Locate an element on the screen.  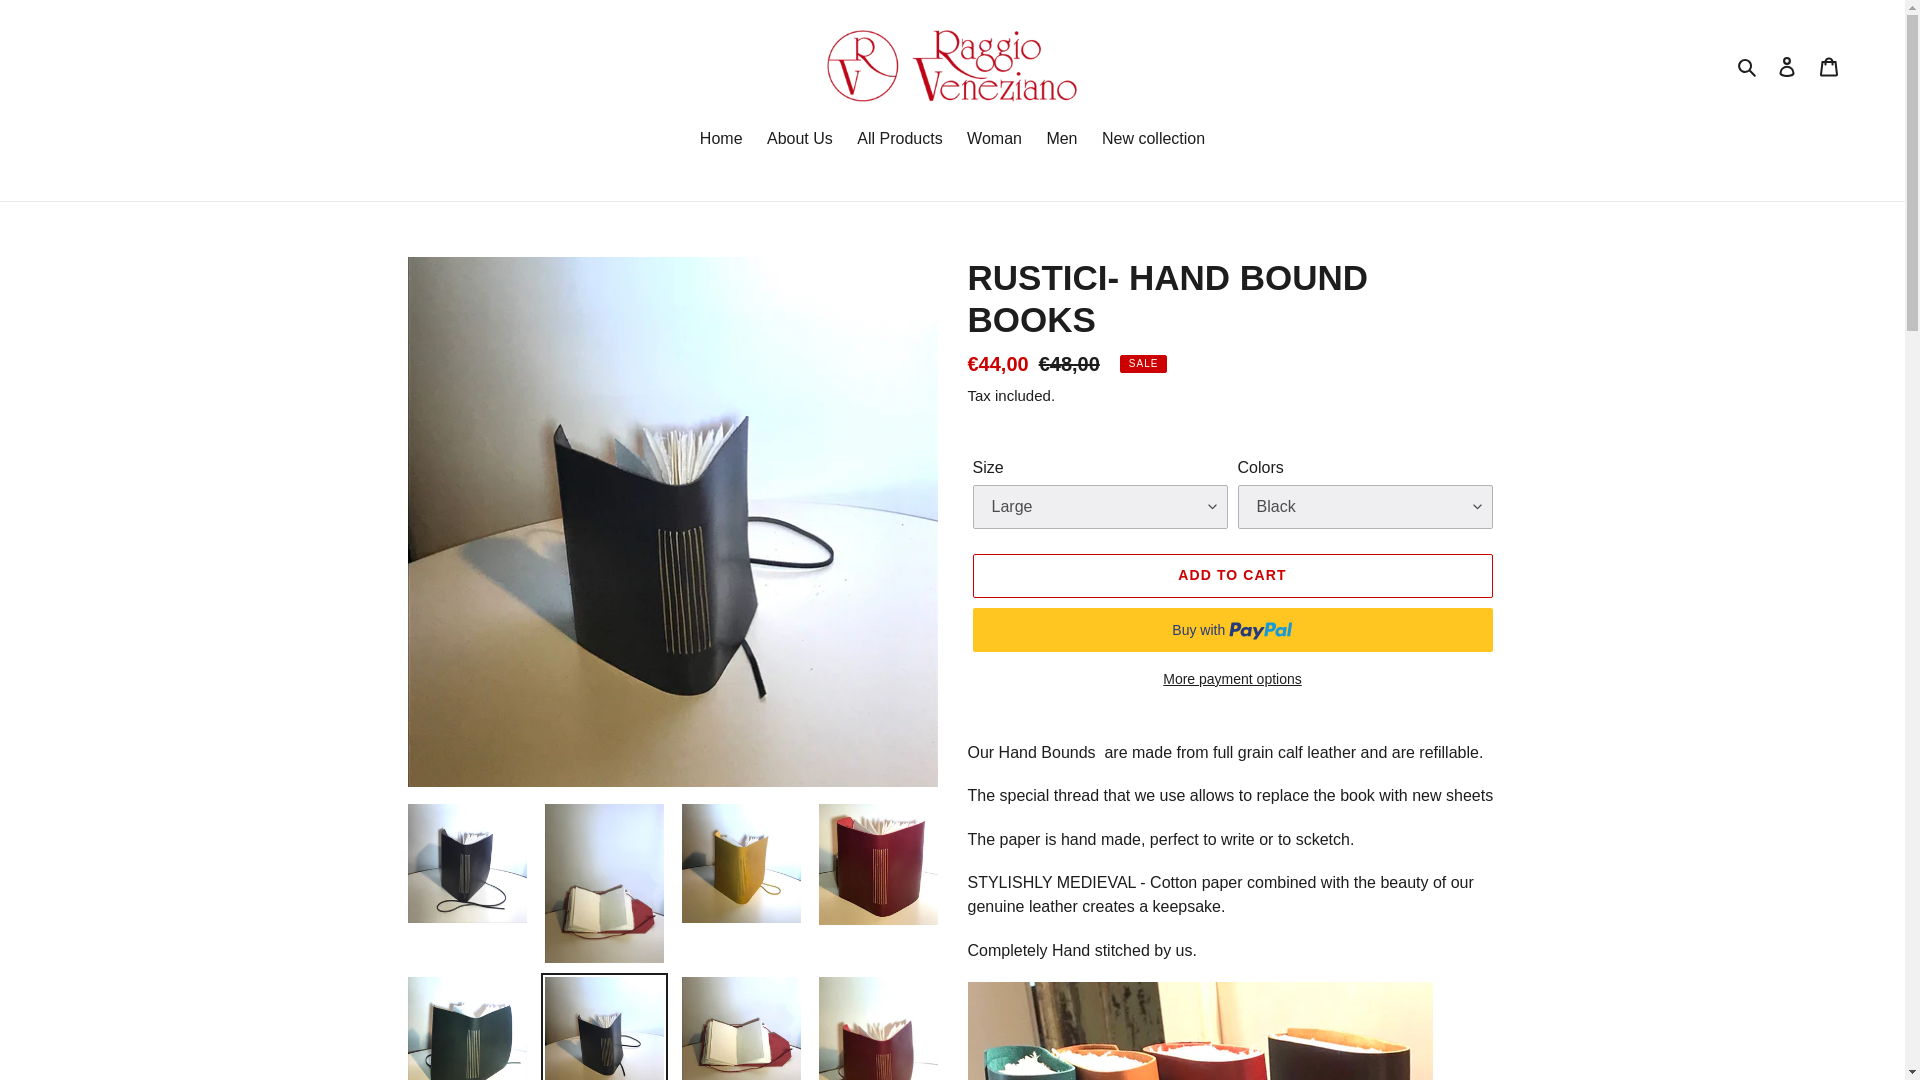
Cart is located at coordinates (1829, 66).